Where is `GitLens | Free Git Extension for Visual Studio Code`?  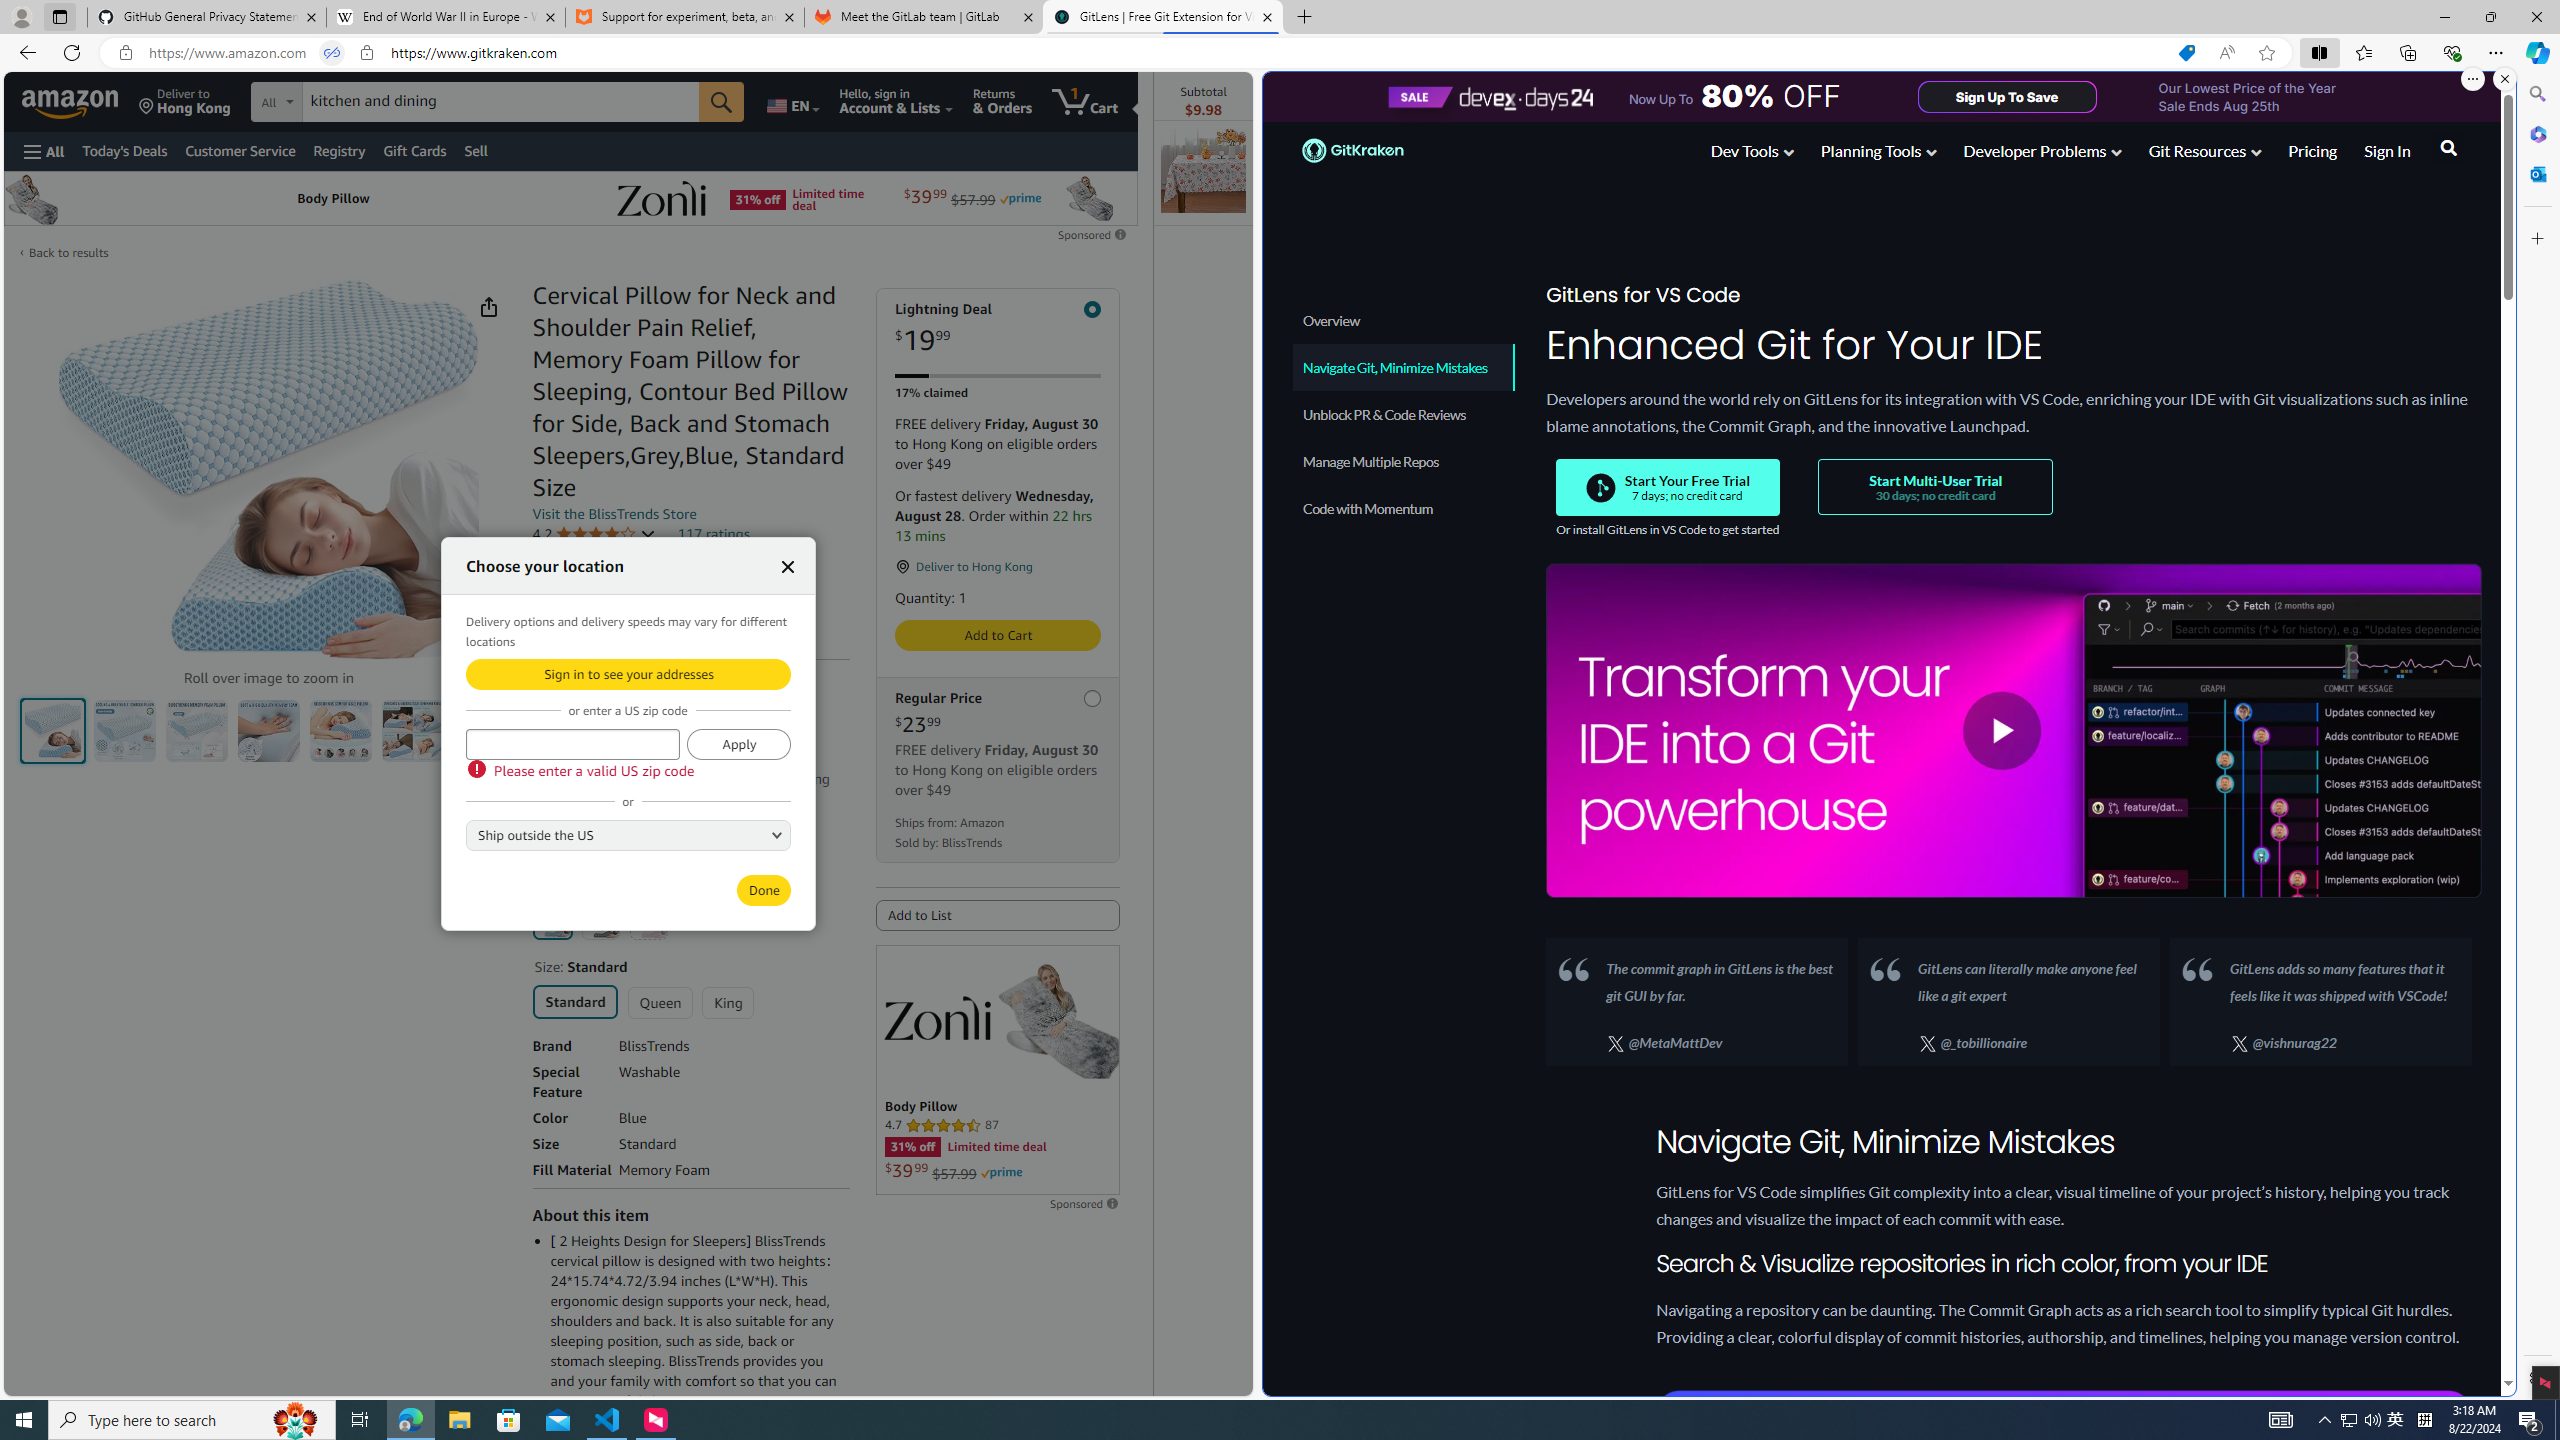 GitLens | Free Git Extension for Visual Studio Code is located at coordinates (1162, 17).